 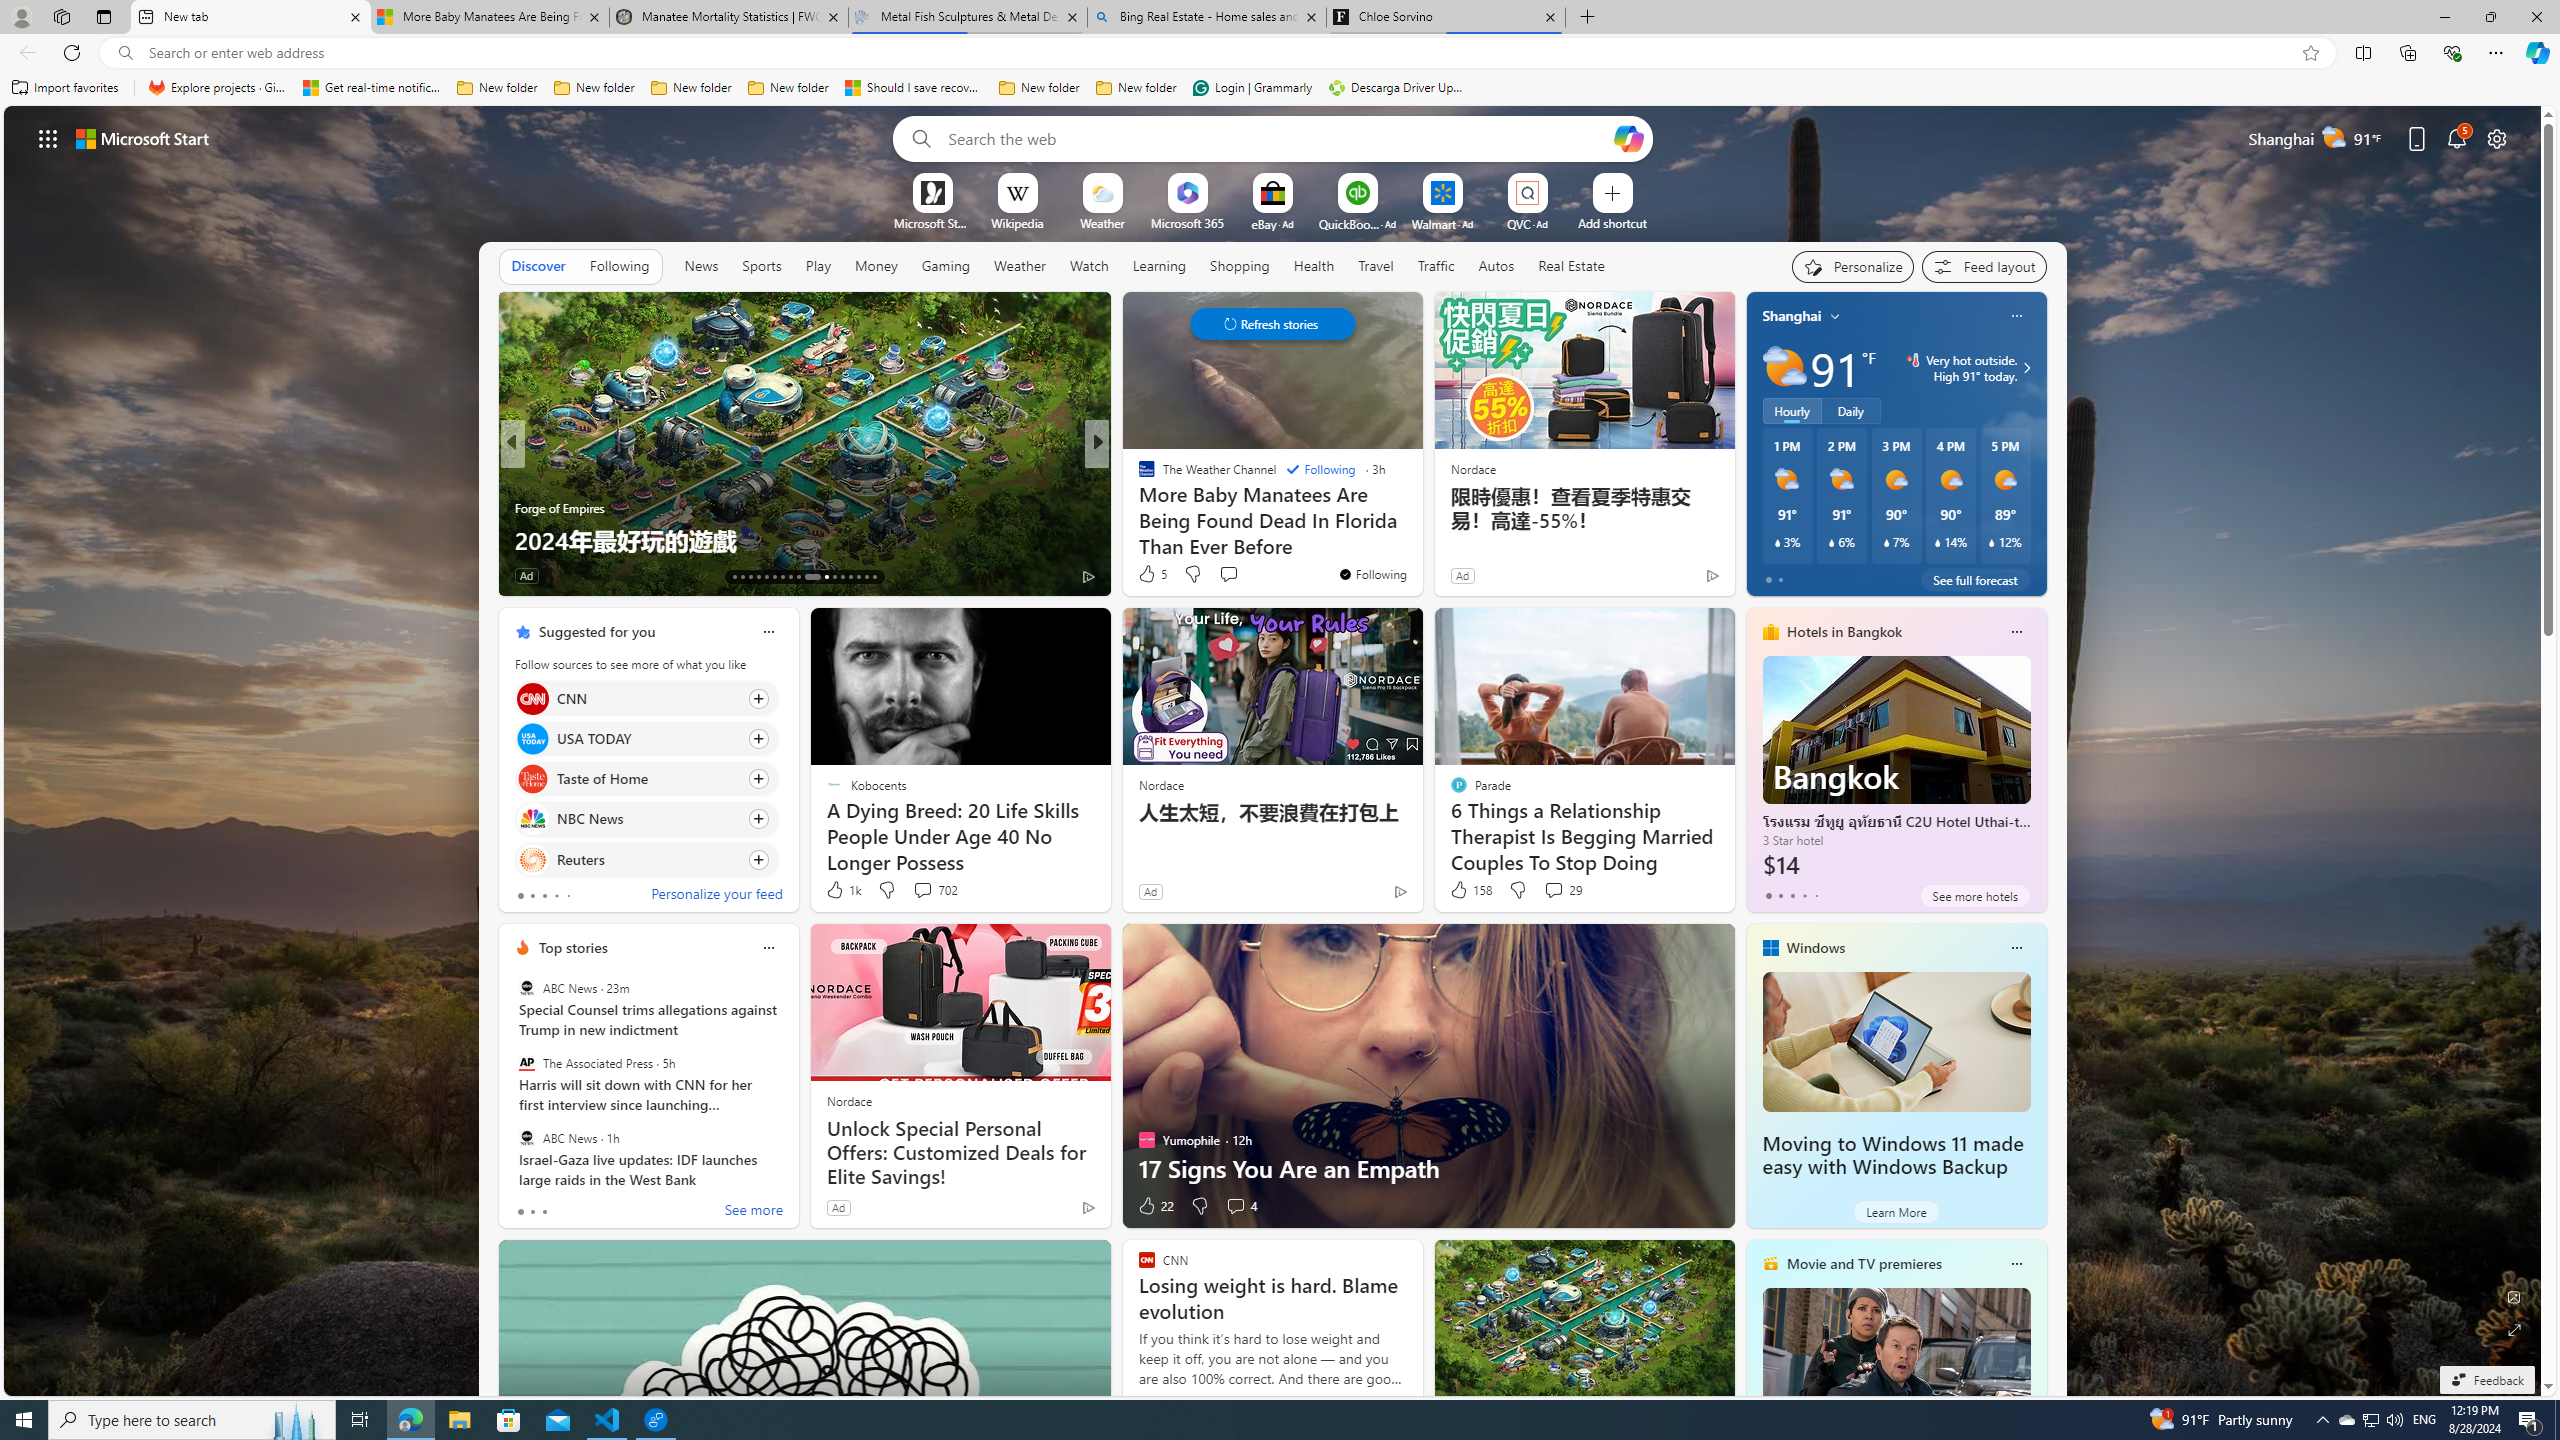 I want to click on Gaming, so click(x=946, y=265).